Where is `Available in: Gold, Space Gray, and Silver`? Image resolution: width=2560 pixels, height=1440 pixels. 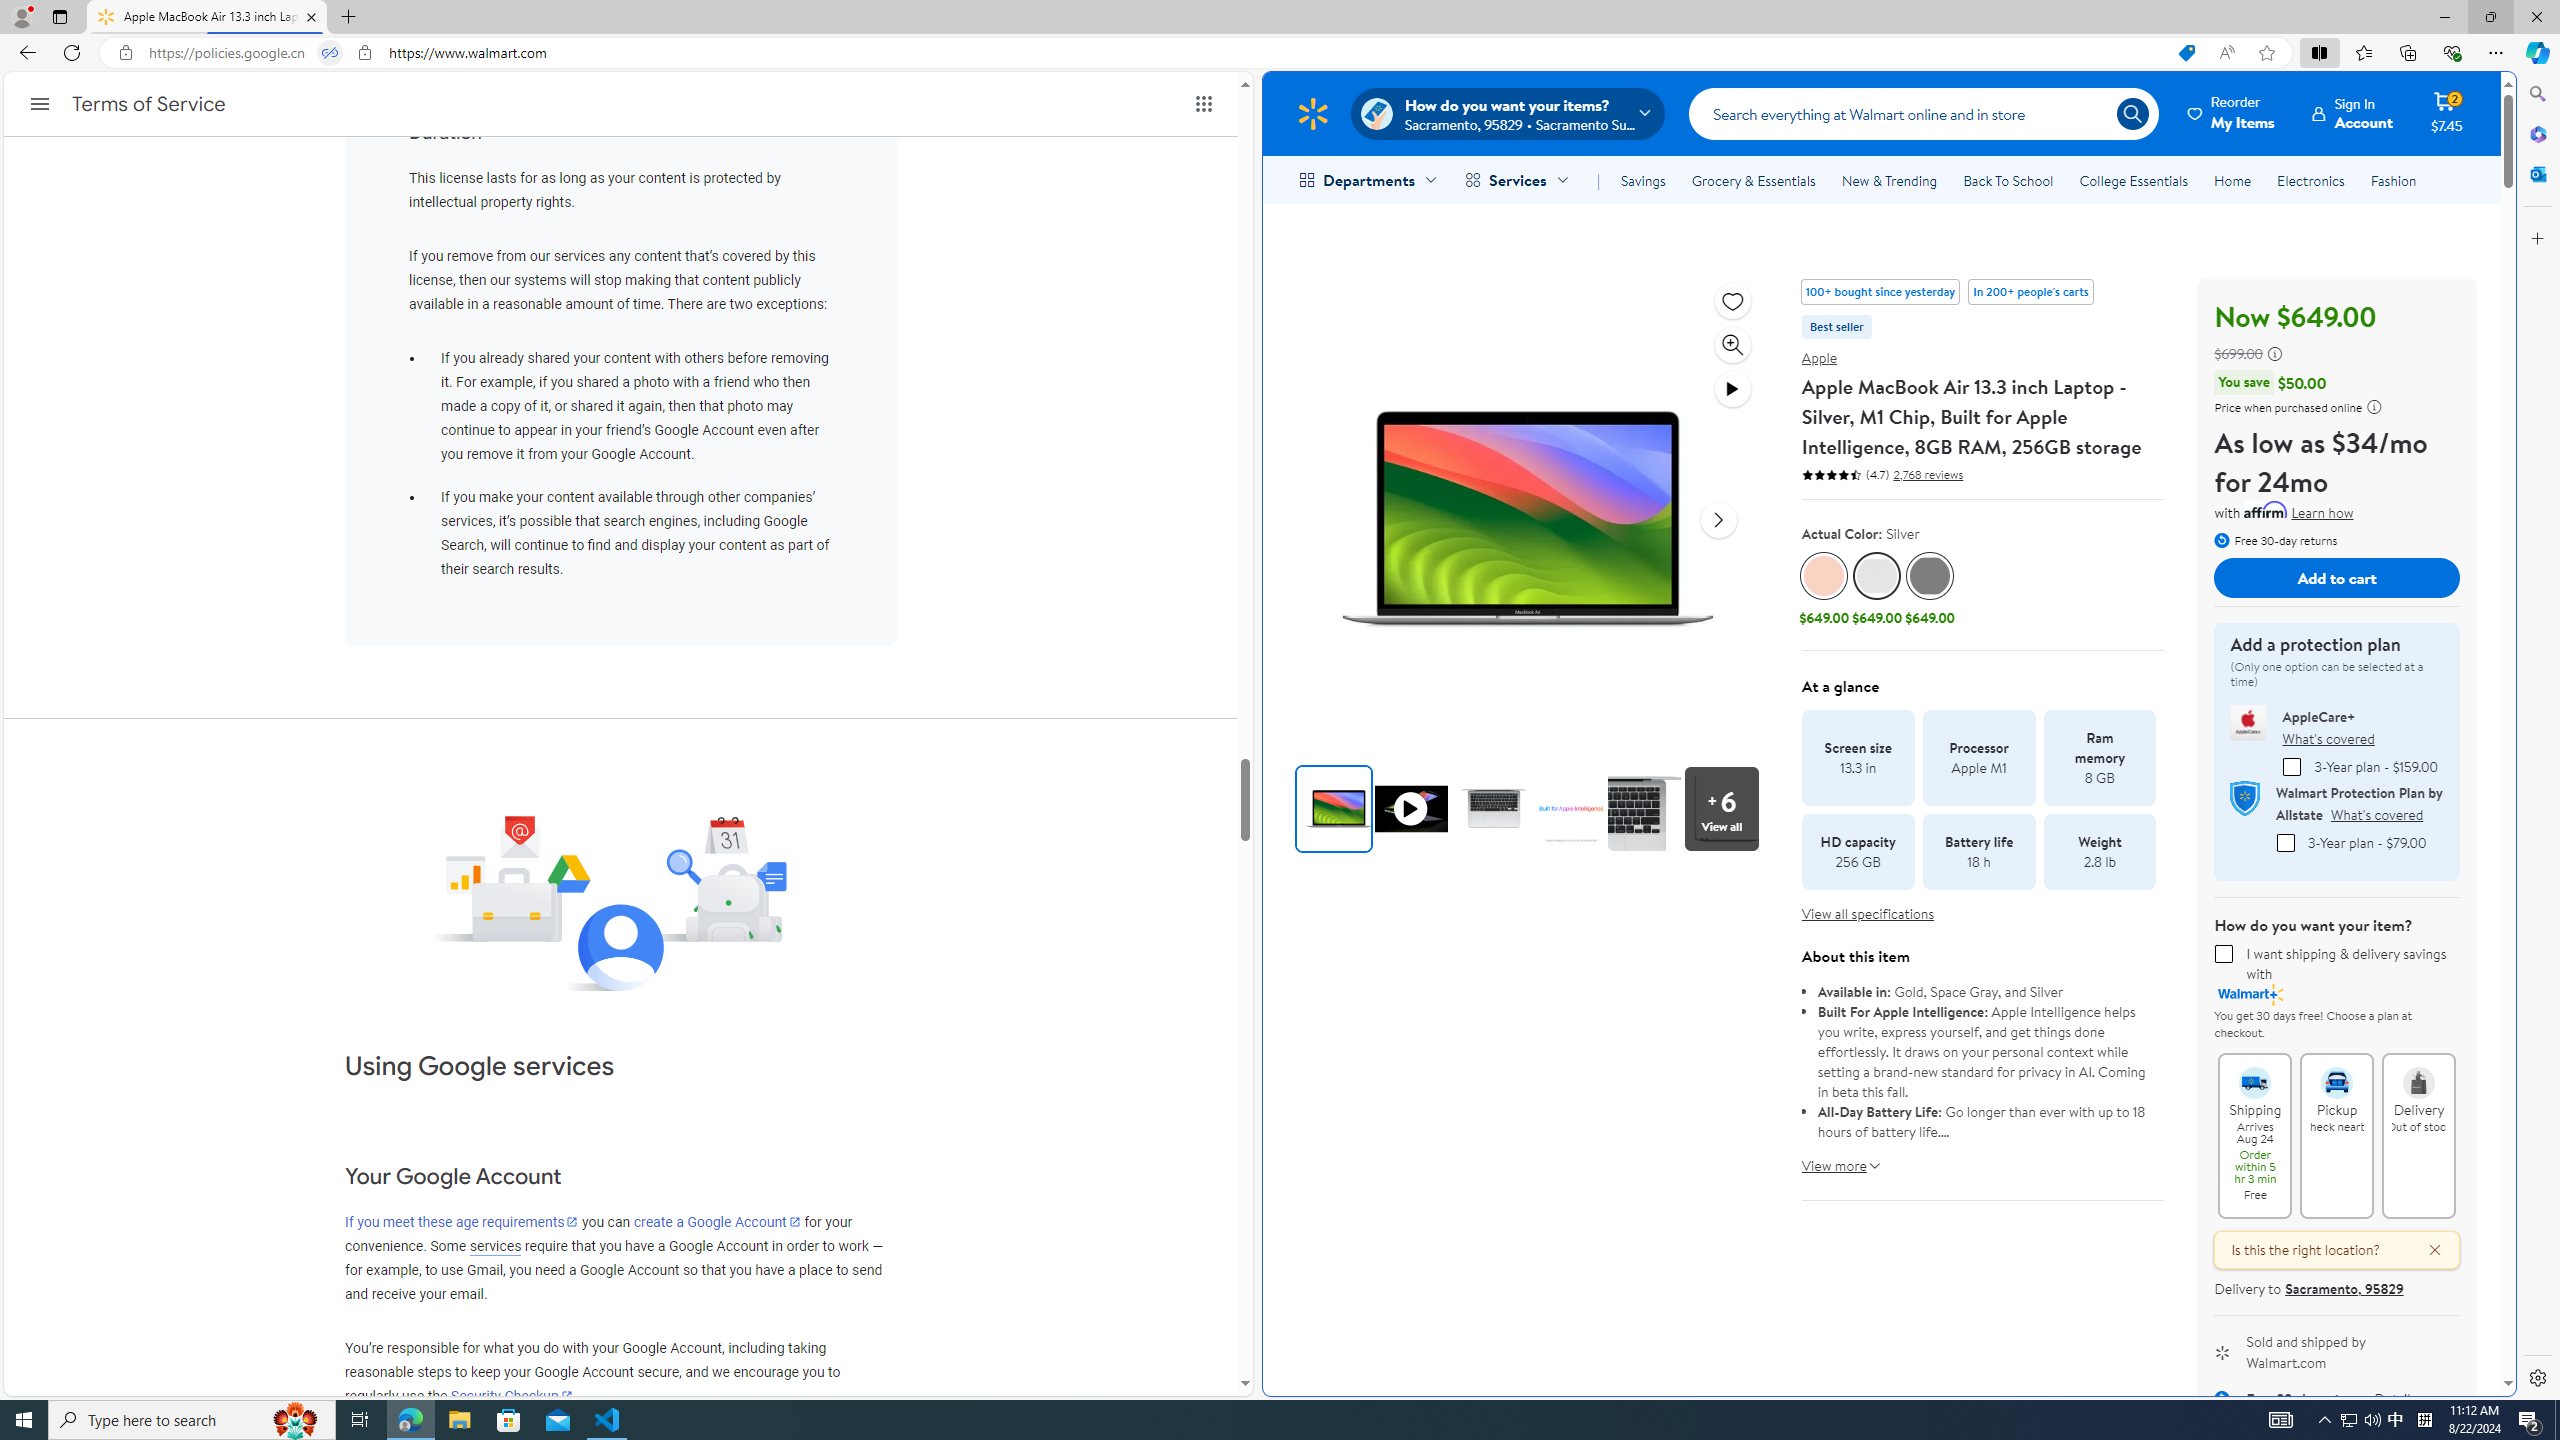
Available in: Gold, Space Gray, and Silver is located at coordinates (1982, 992).